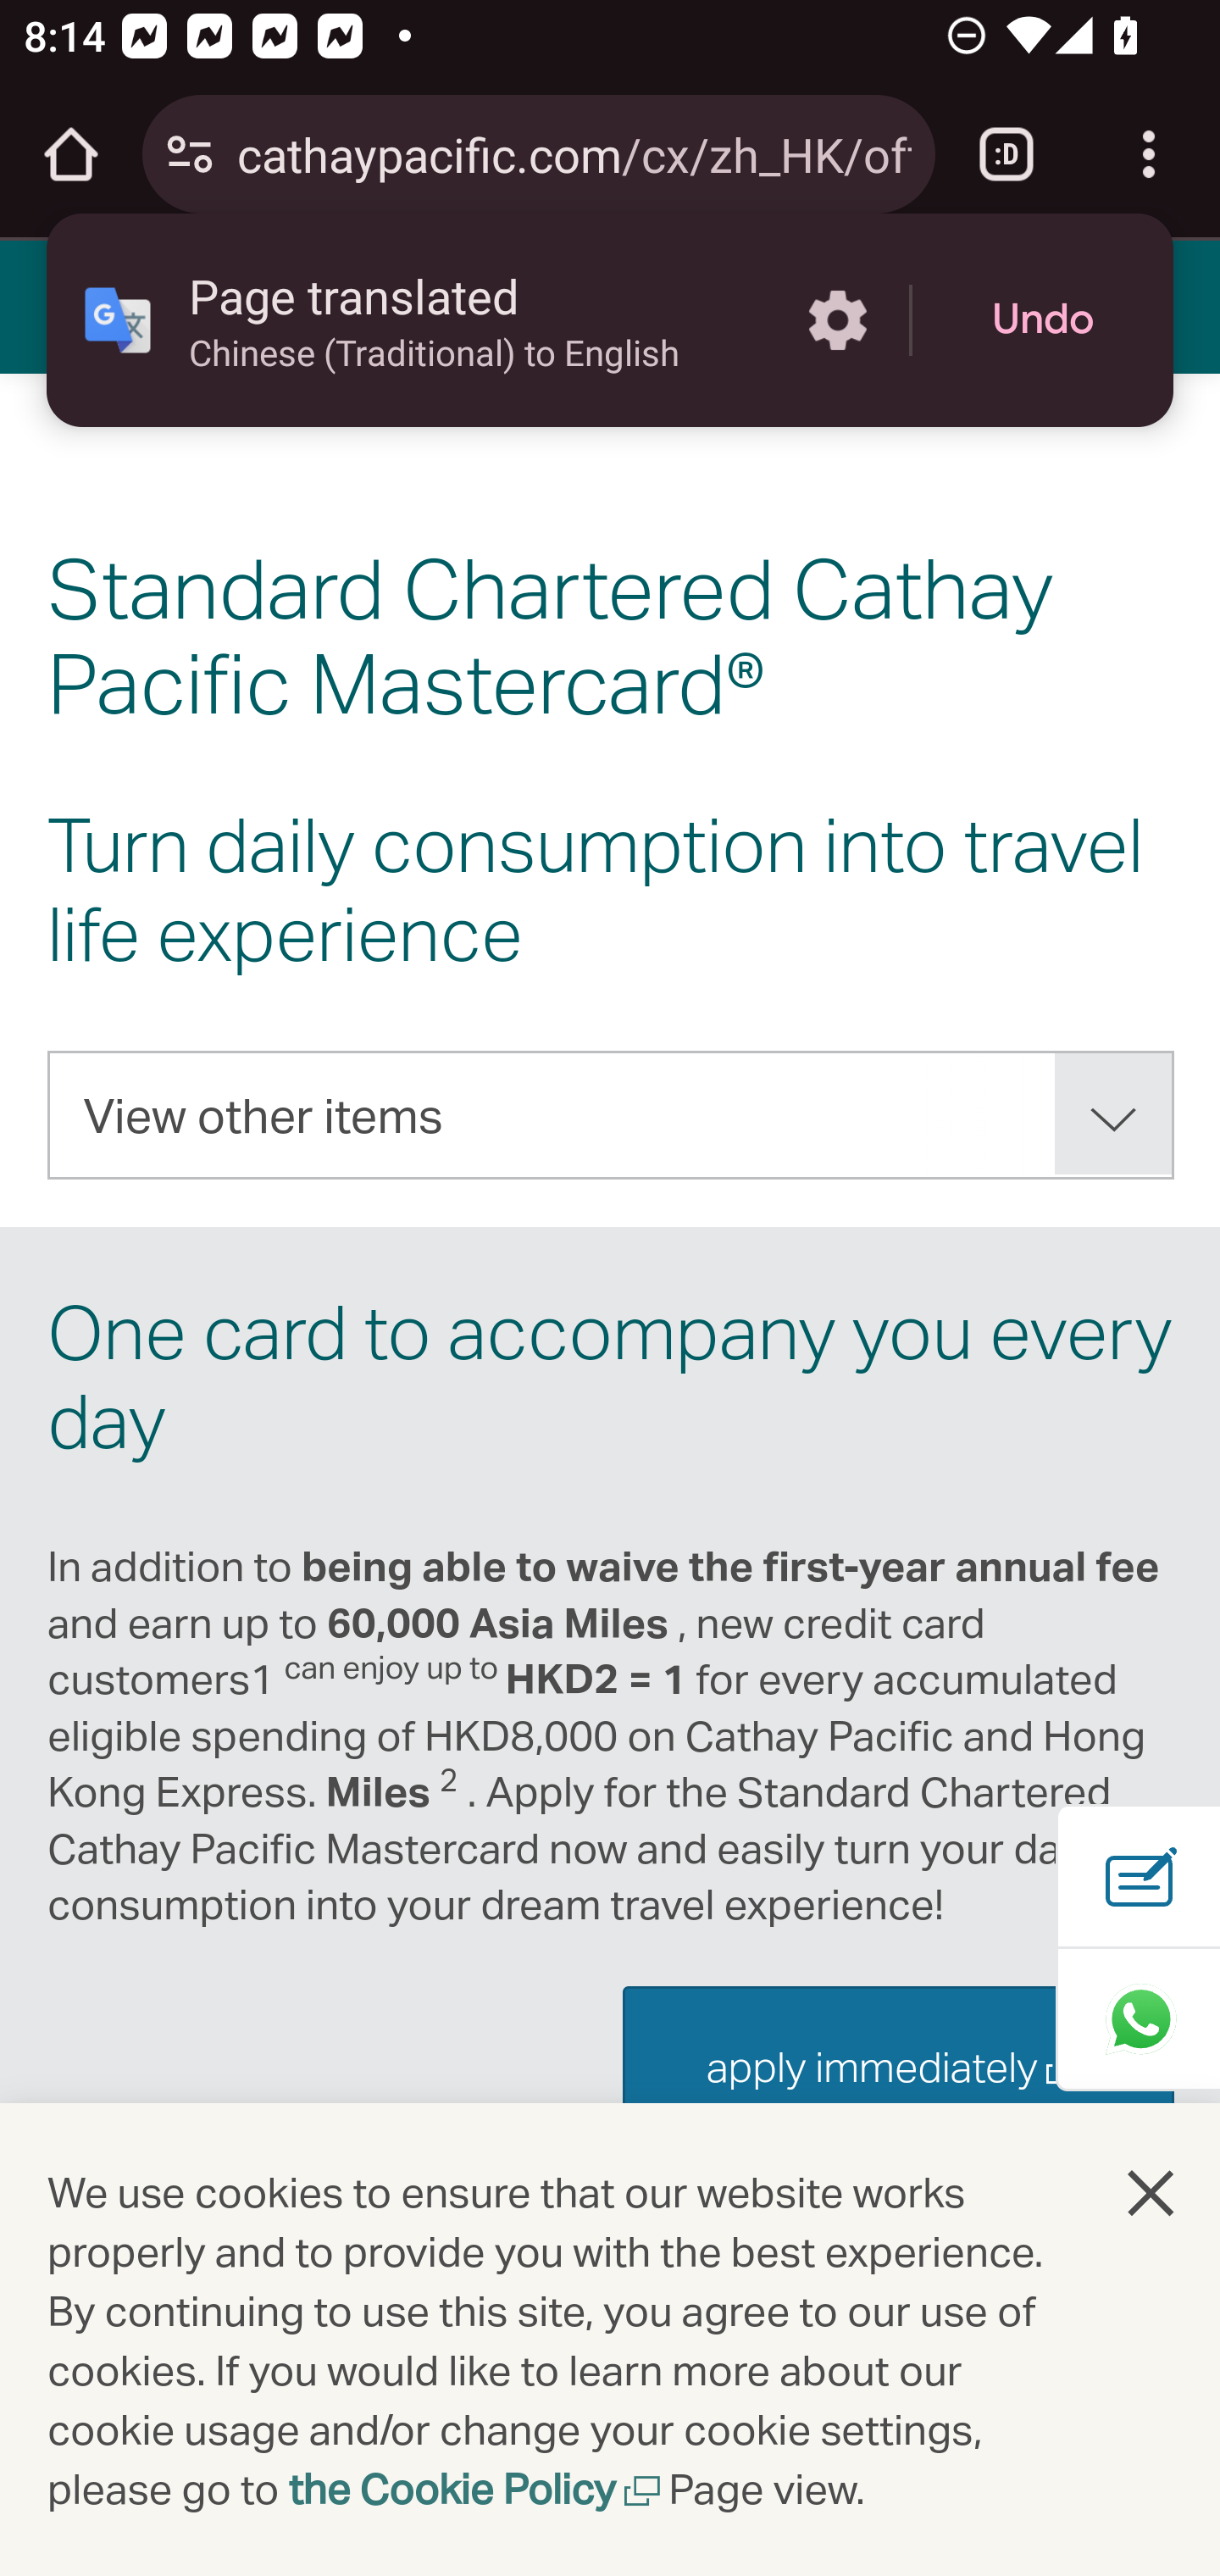 This screenshot has width=1220, height=2576. Describe the element at coordinates (190, 154) in the screenshot. I see `Connection is secure` at that location.